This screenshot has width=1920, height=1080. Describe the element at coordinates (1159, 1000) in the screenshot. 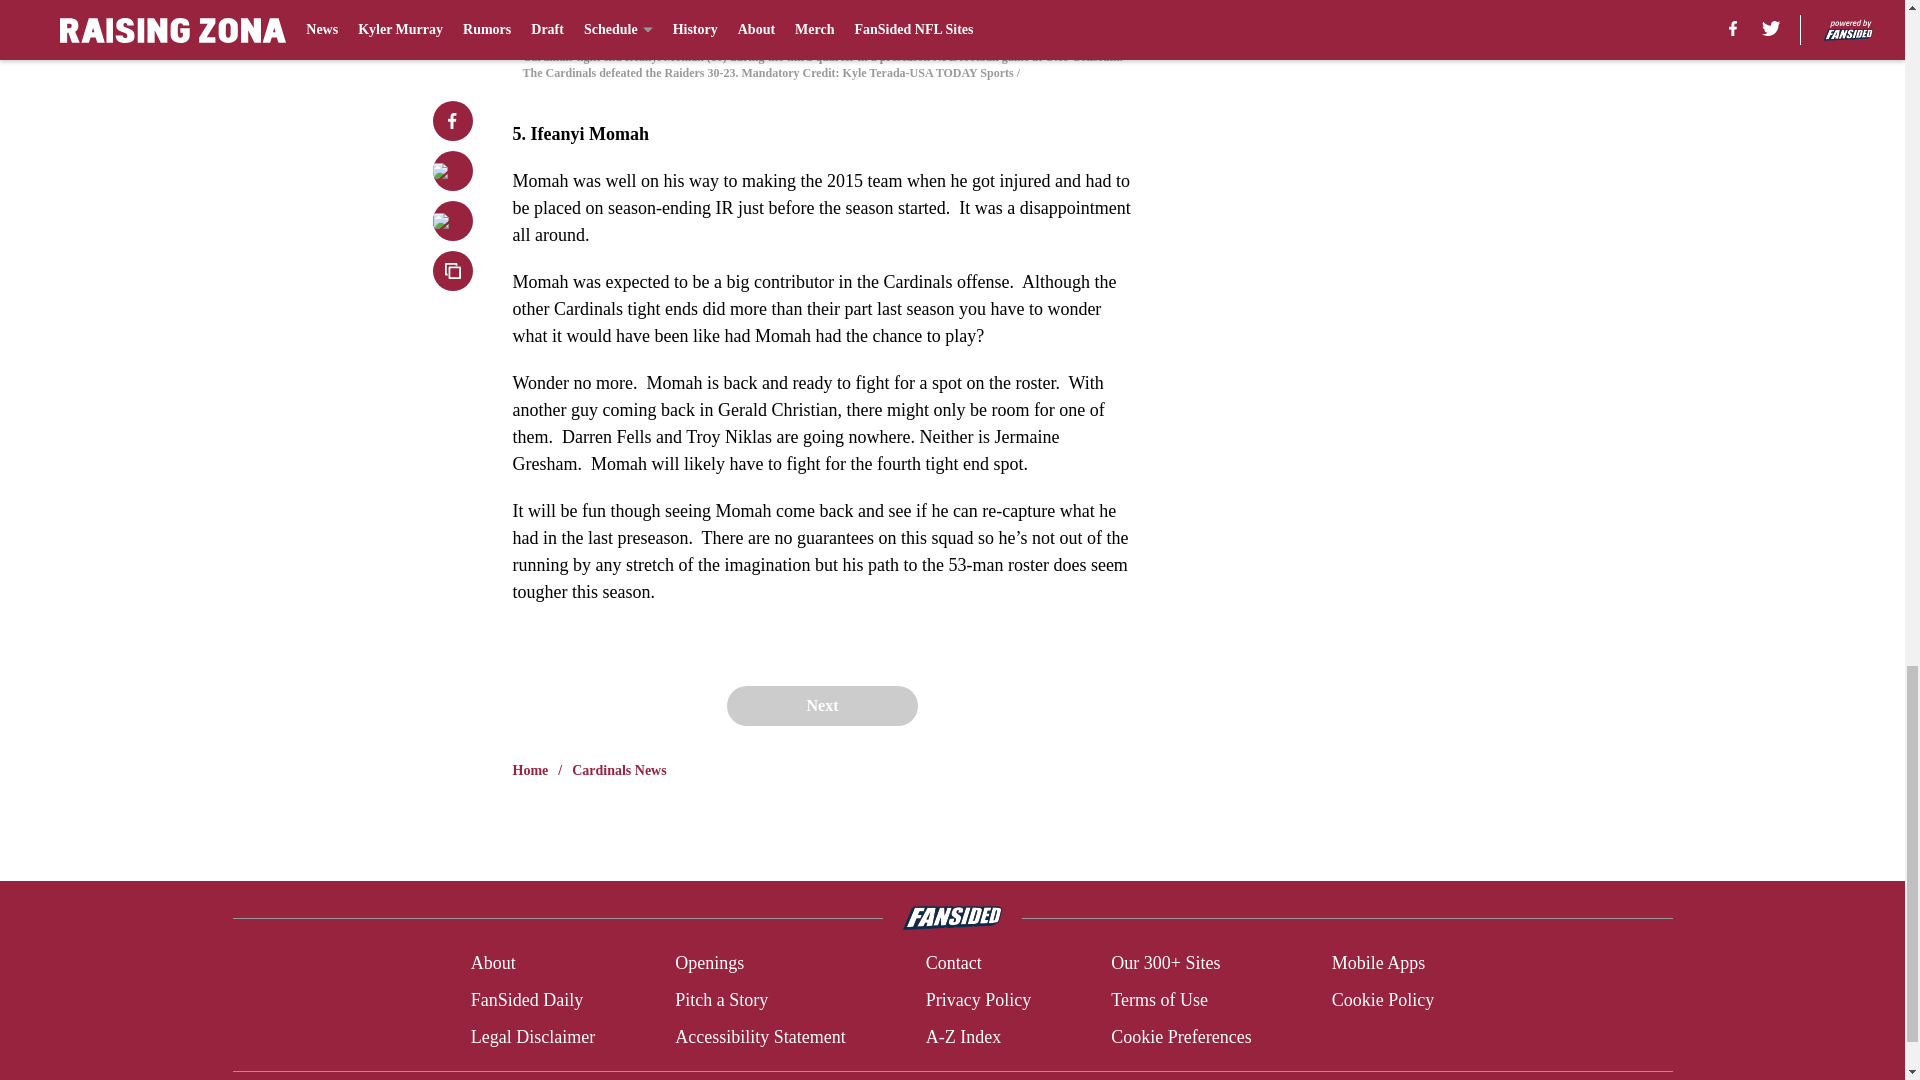

I see `Terms of Use` at that location.